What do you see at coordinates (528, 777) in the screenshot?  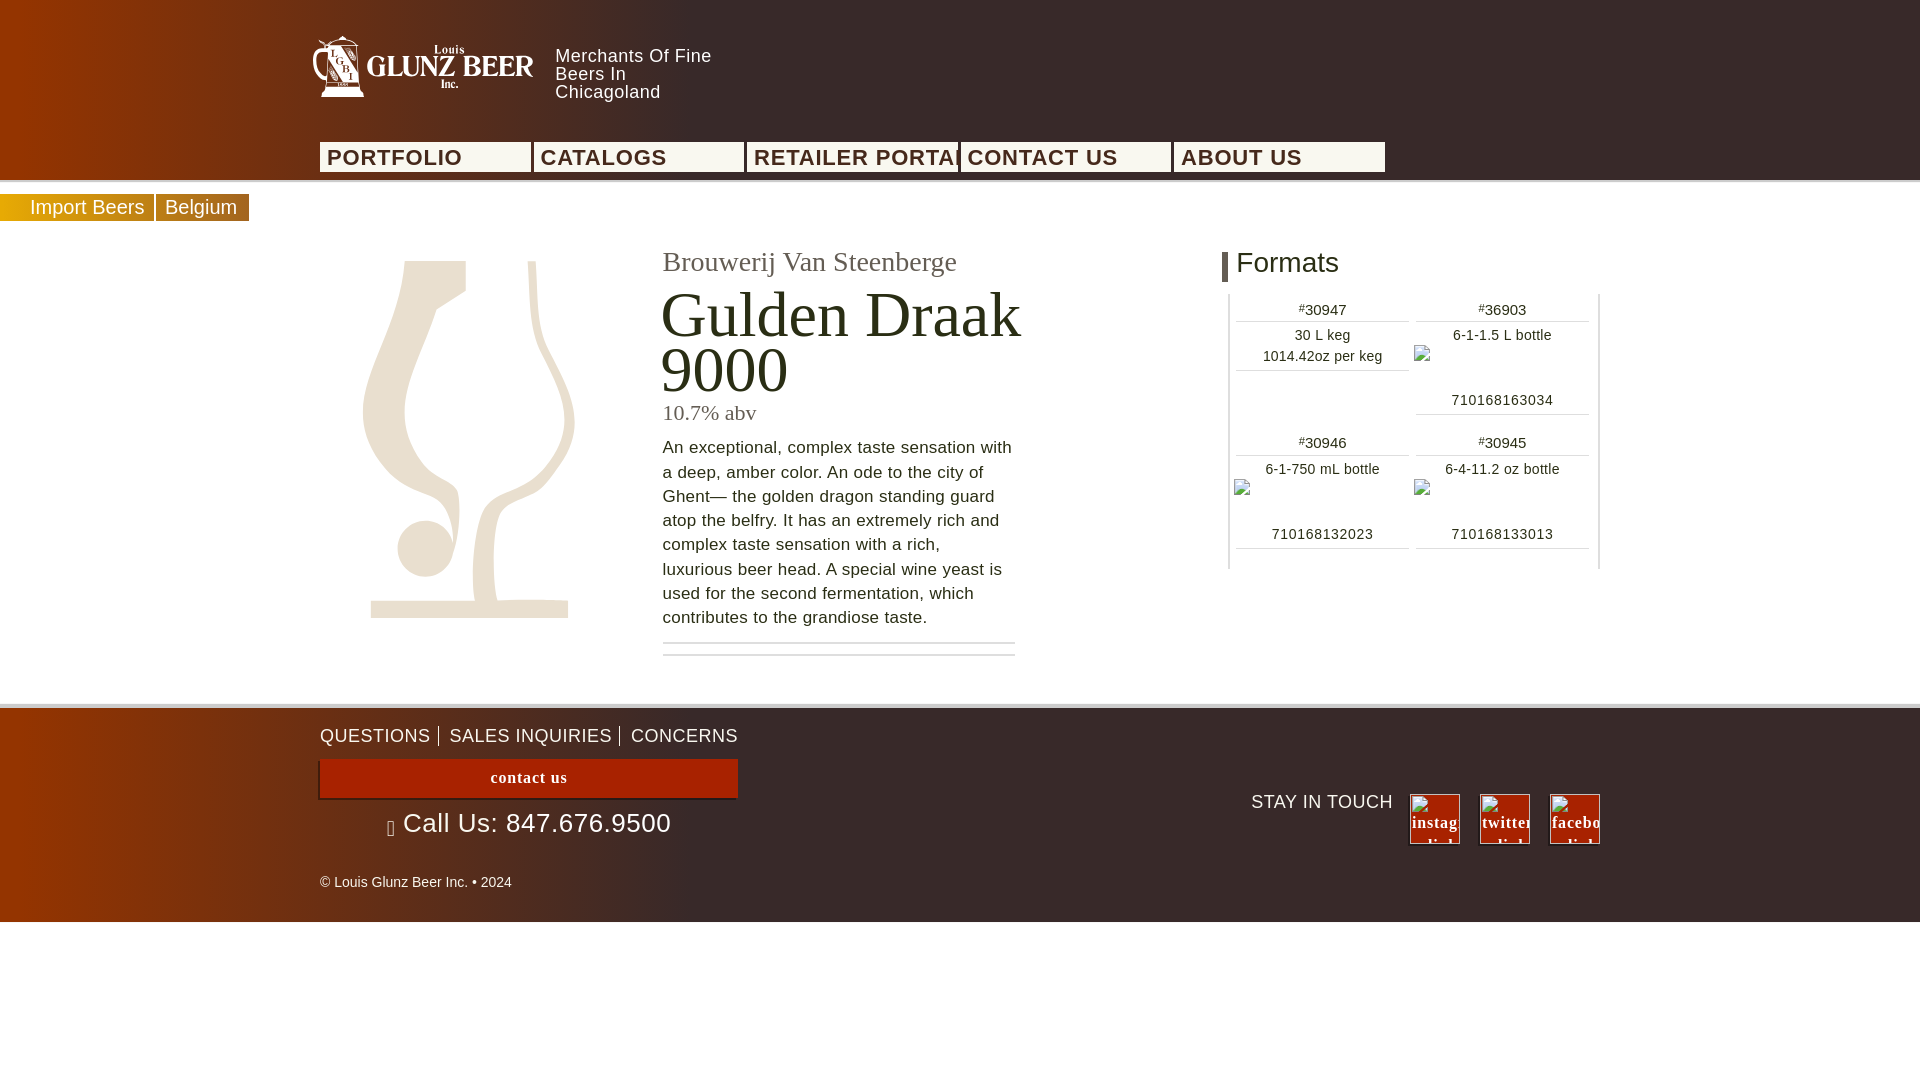 I see `contact us` at bounding box center [528, 777].